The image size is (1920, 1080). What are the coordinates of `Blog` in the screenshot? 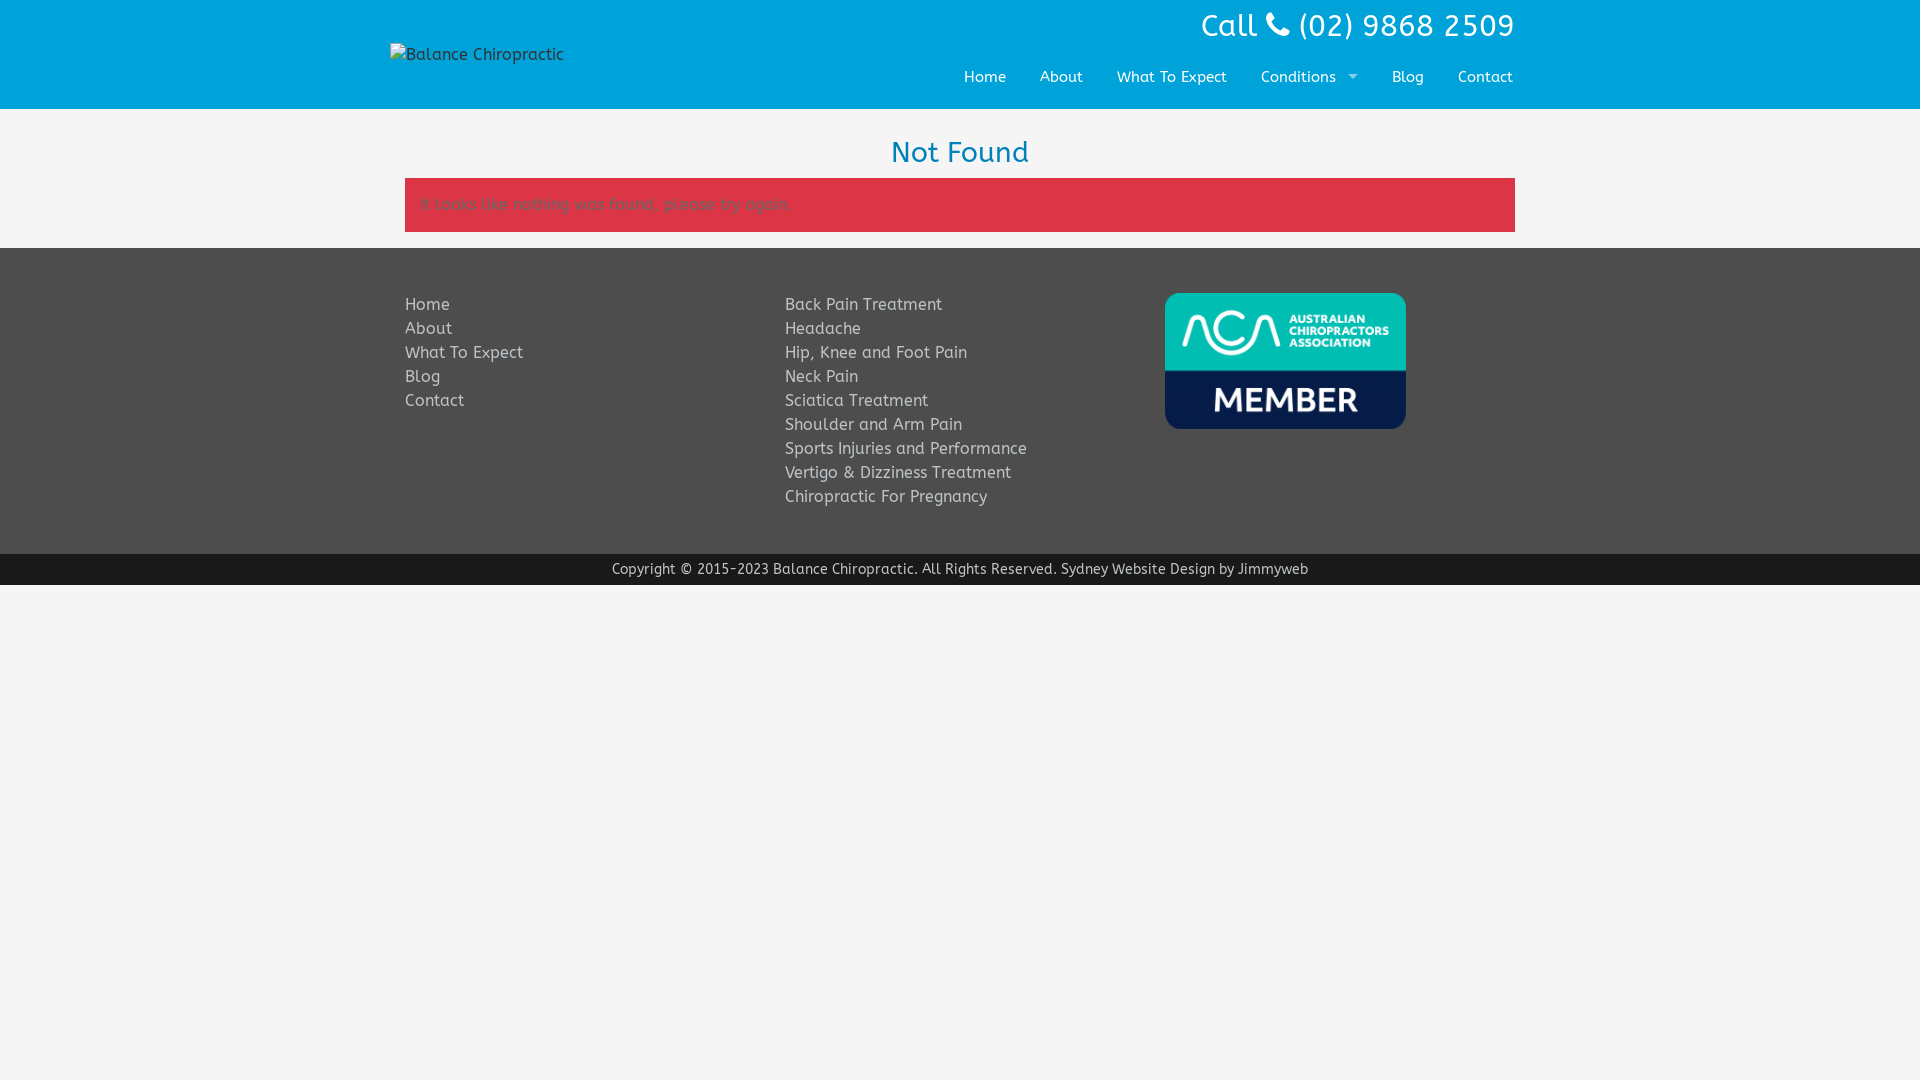 It's located at (422, 376).